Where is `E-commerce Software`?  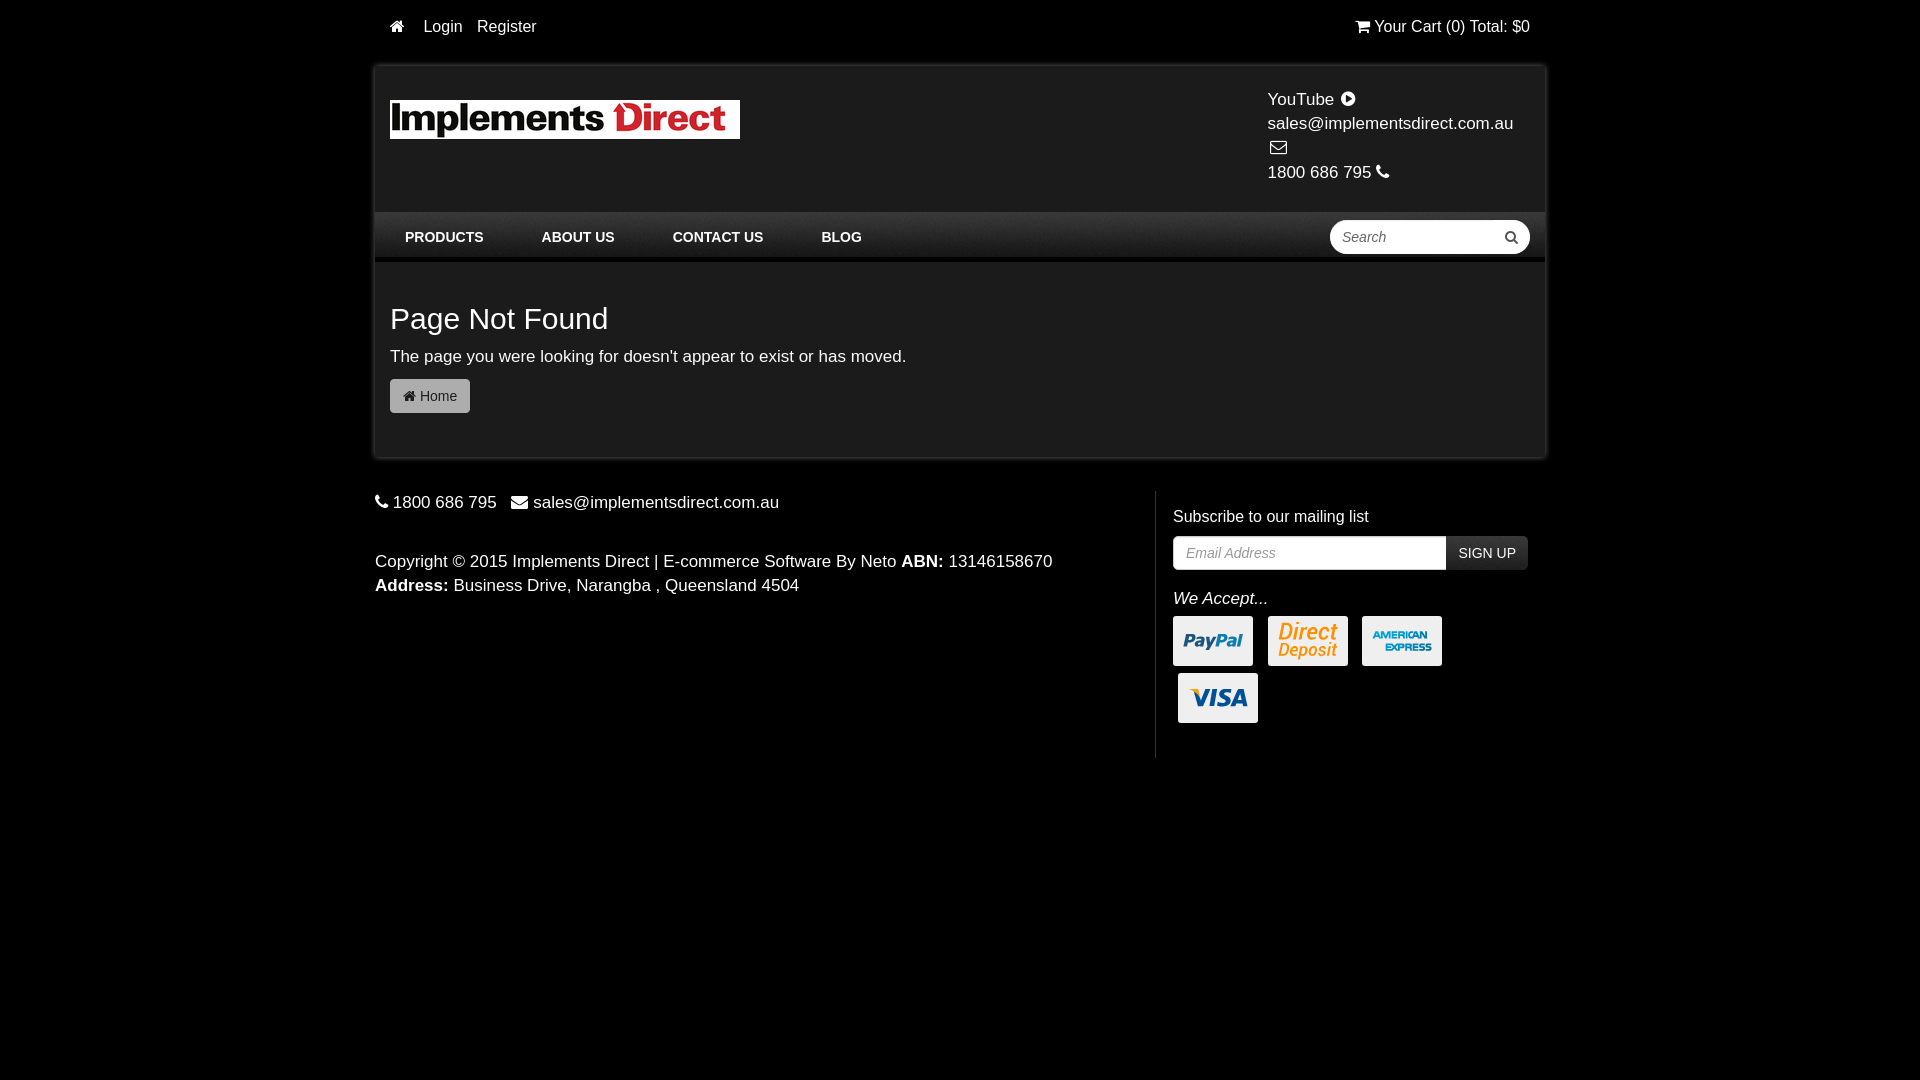 E-commerce Software is located at coordinates (747, 562).